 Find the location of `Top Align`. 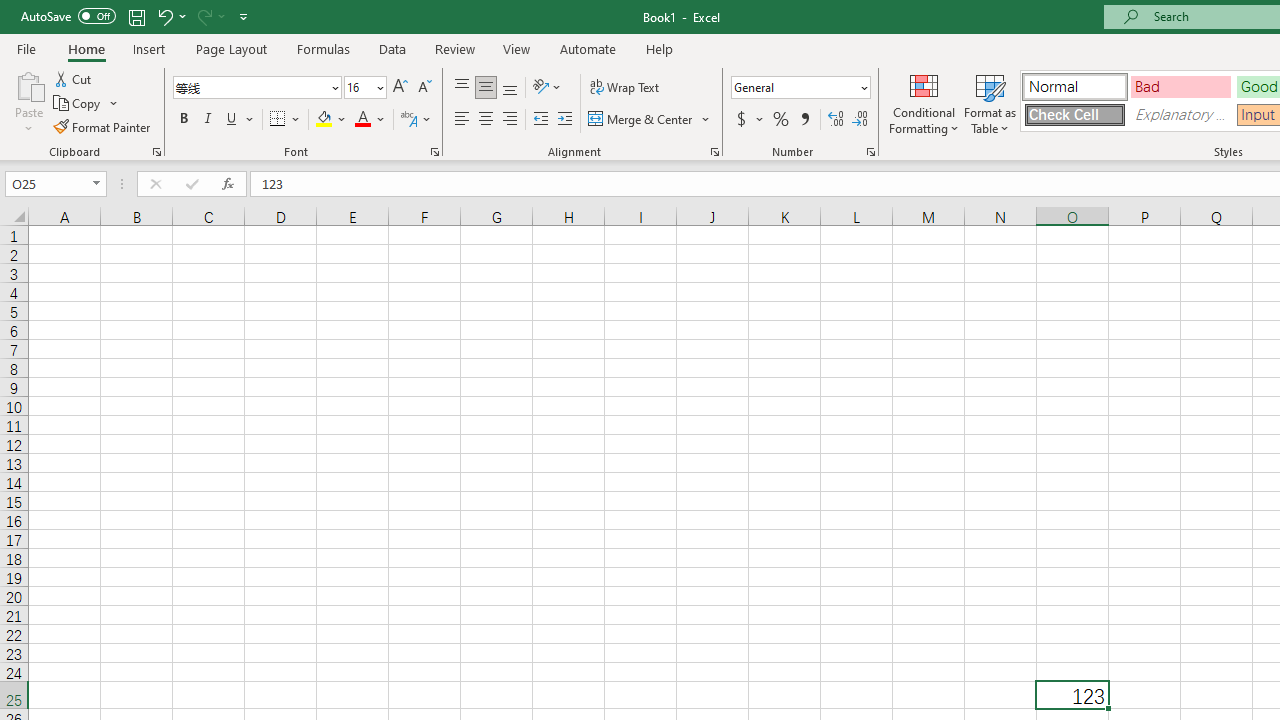

Top Align is located at coordinates (462, 88).